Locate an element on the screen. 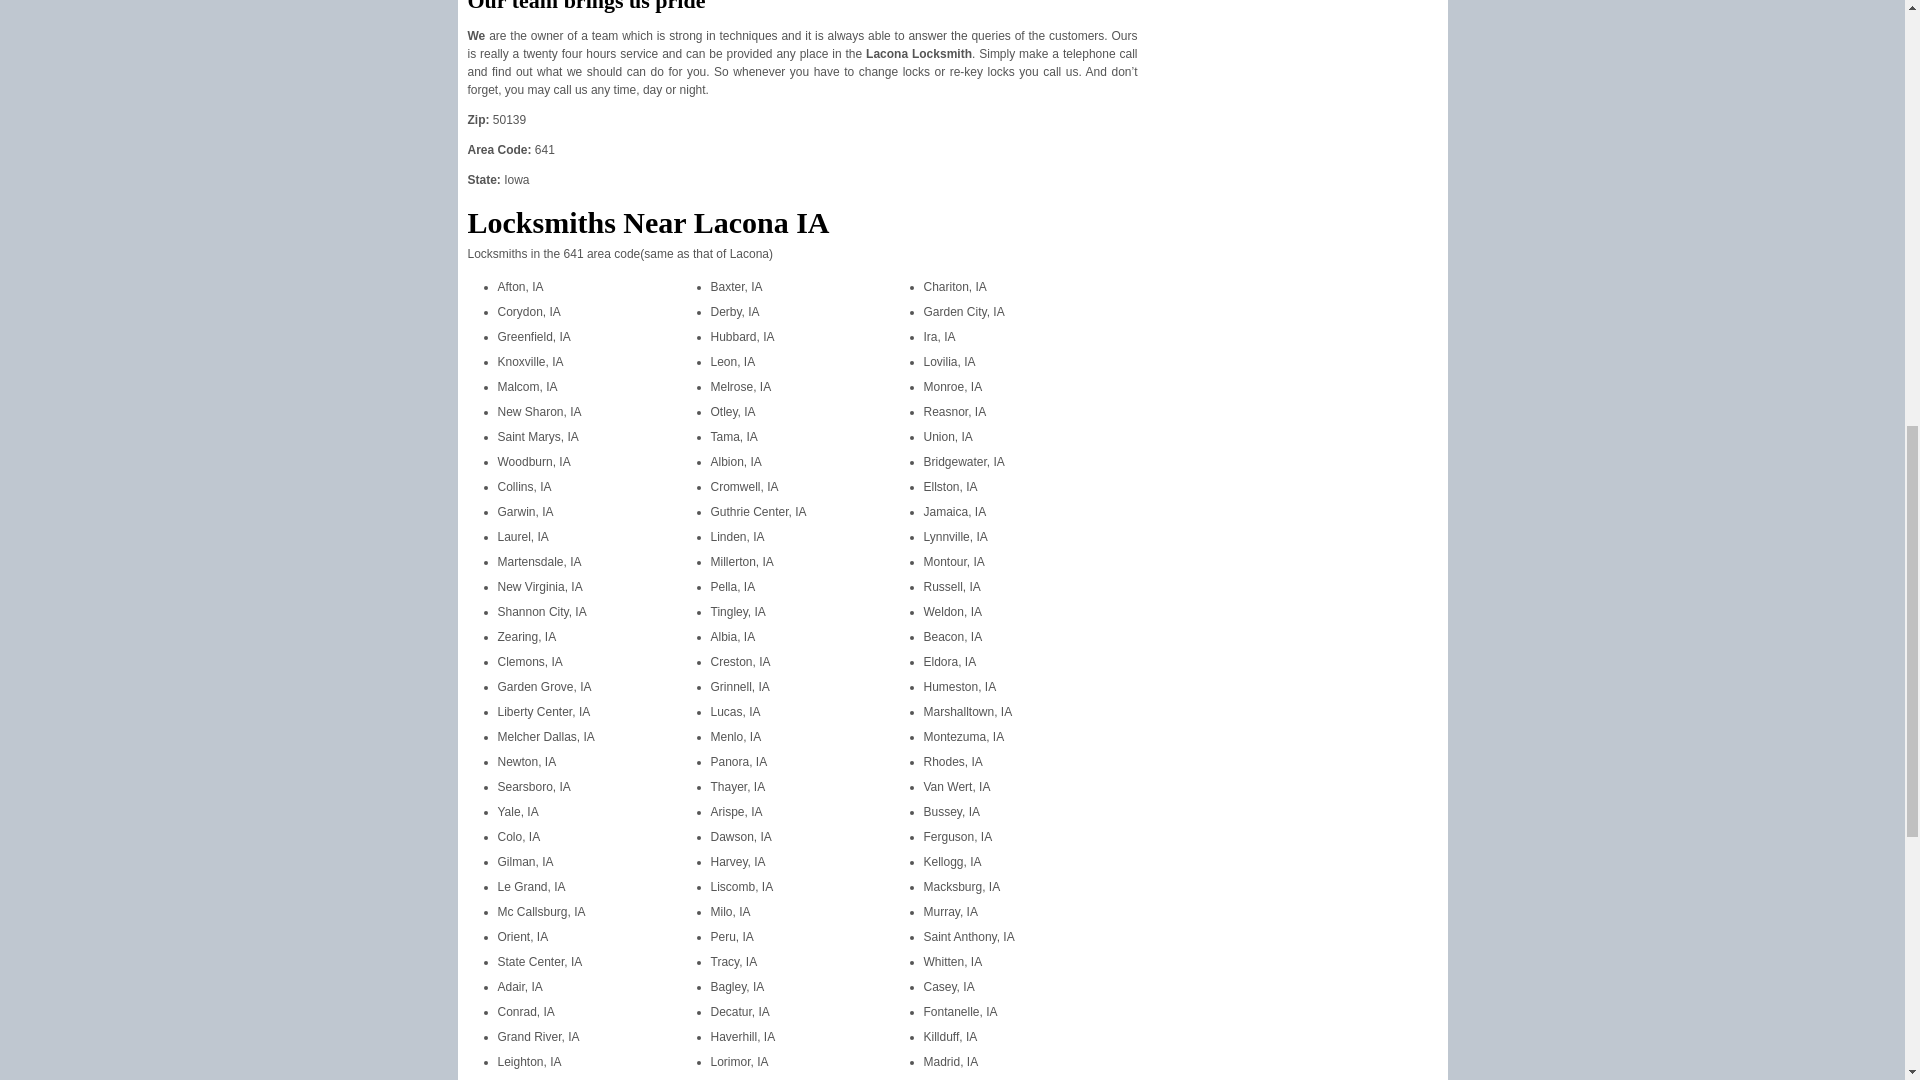 The height and width of the screenshot is (1080, 1920). Lovilia, IA is located at coordinates (949, 362).